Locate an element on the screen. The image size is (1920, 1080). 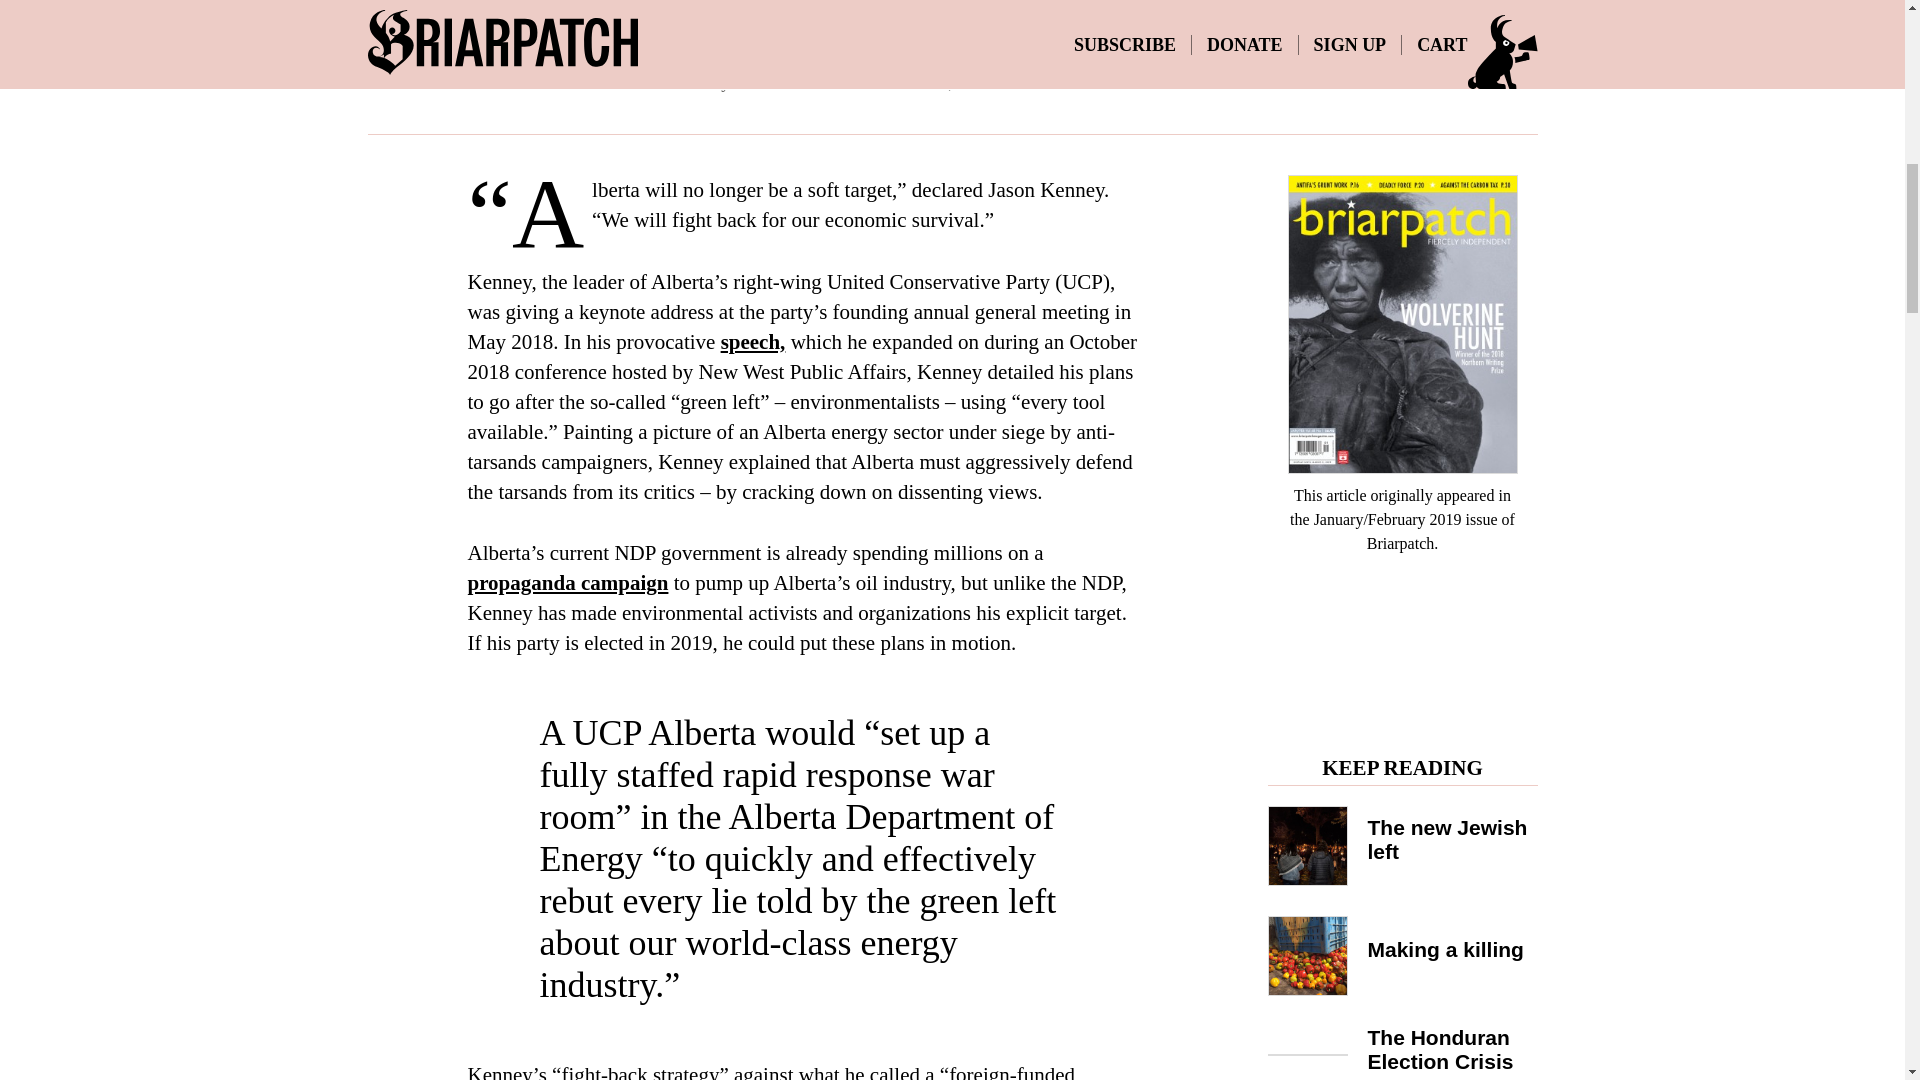
Michael Bueckert is located at coordinates (798, 82).